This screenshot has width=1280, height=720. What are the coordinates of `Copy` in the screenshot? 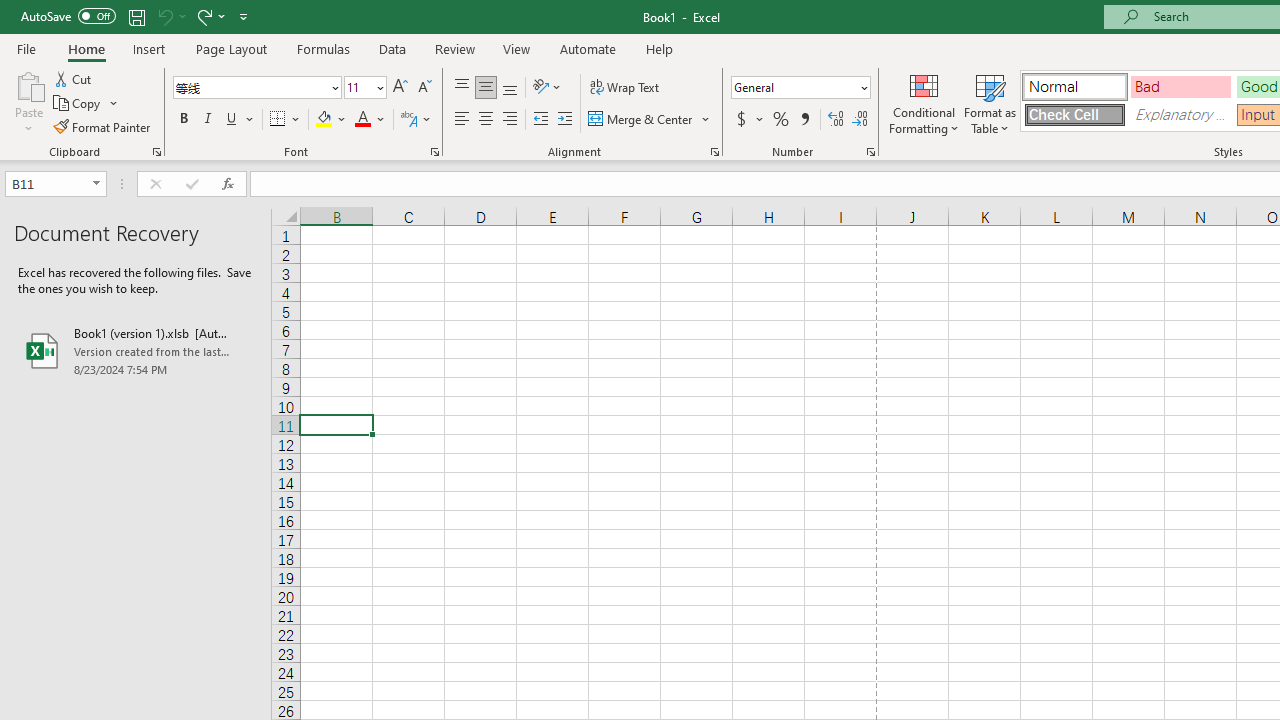 It's located at (86, 104).